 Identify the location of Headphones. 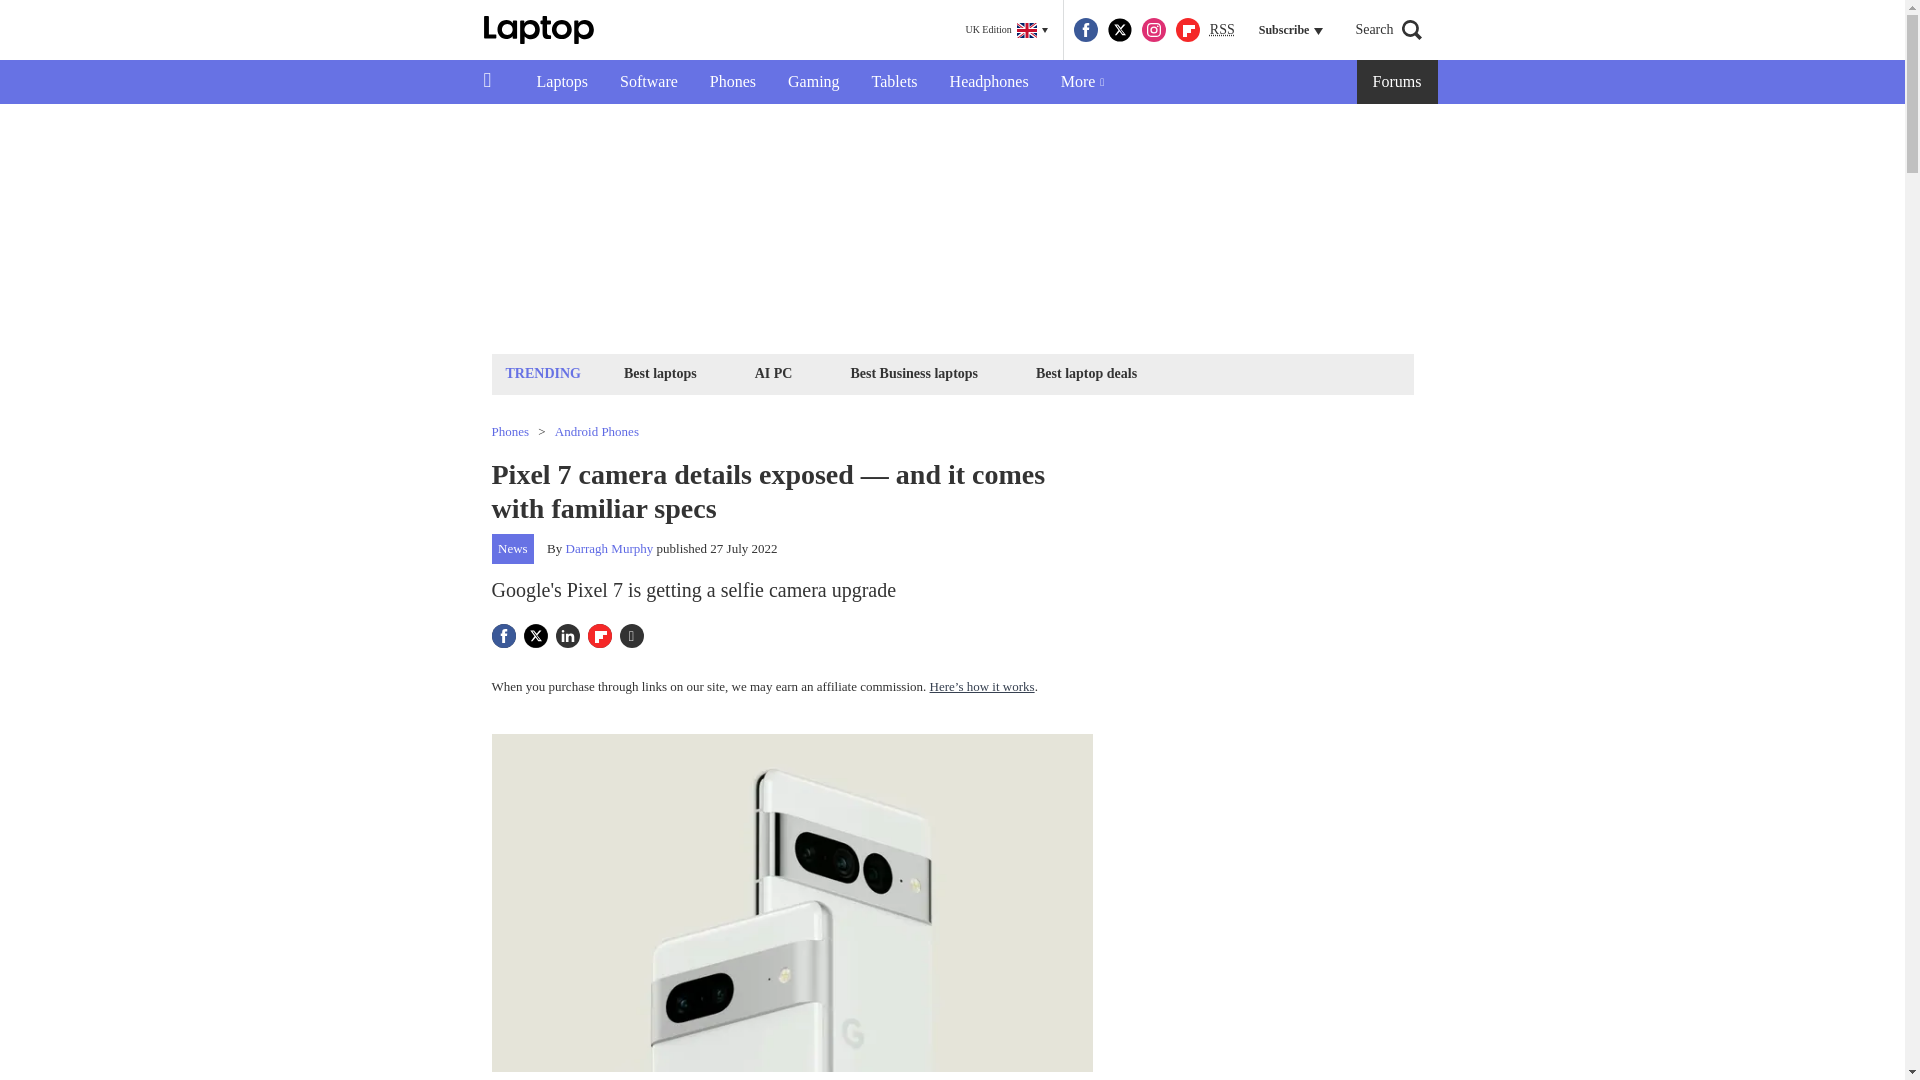
(988, 82).